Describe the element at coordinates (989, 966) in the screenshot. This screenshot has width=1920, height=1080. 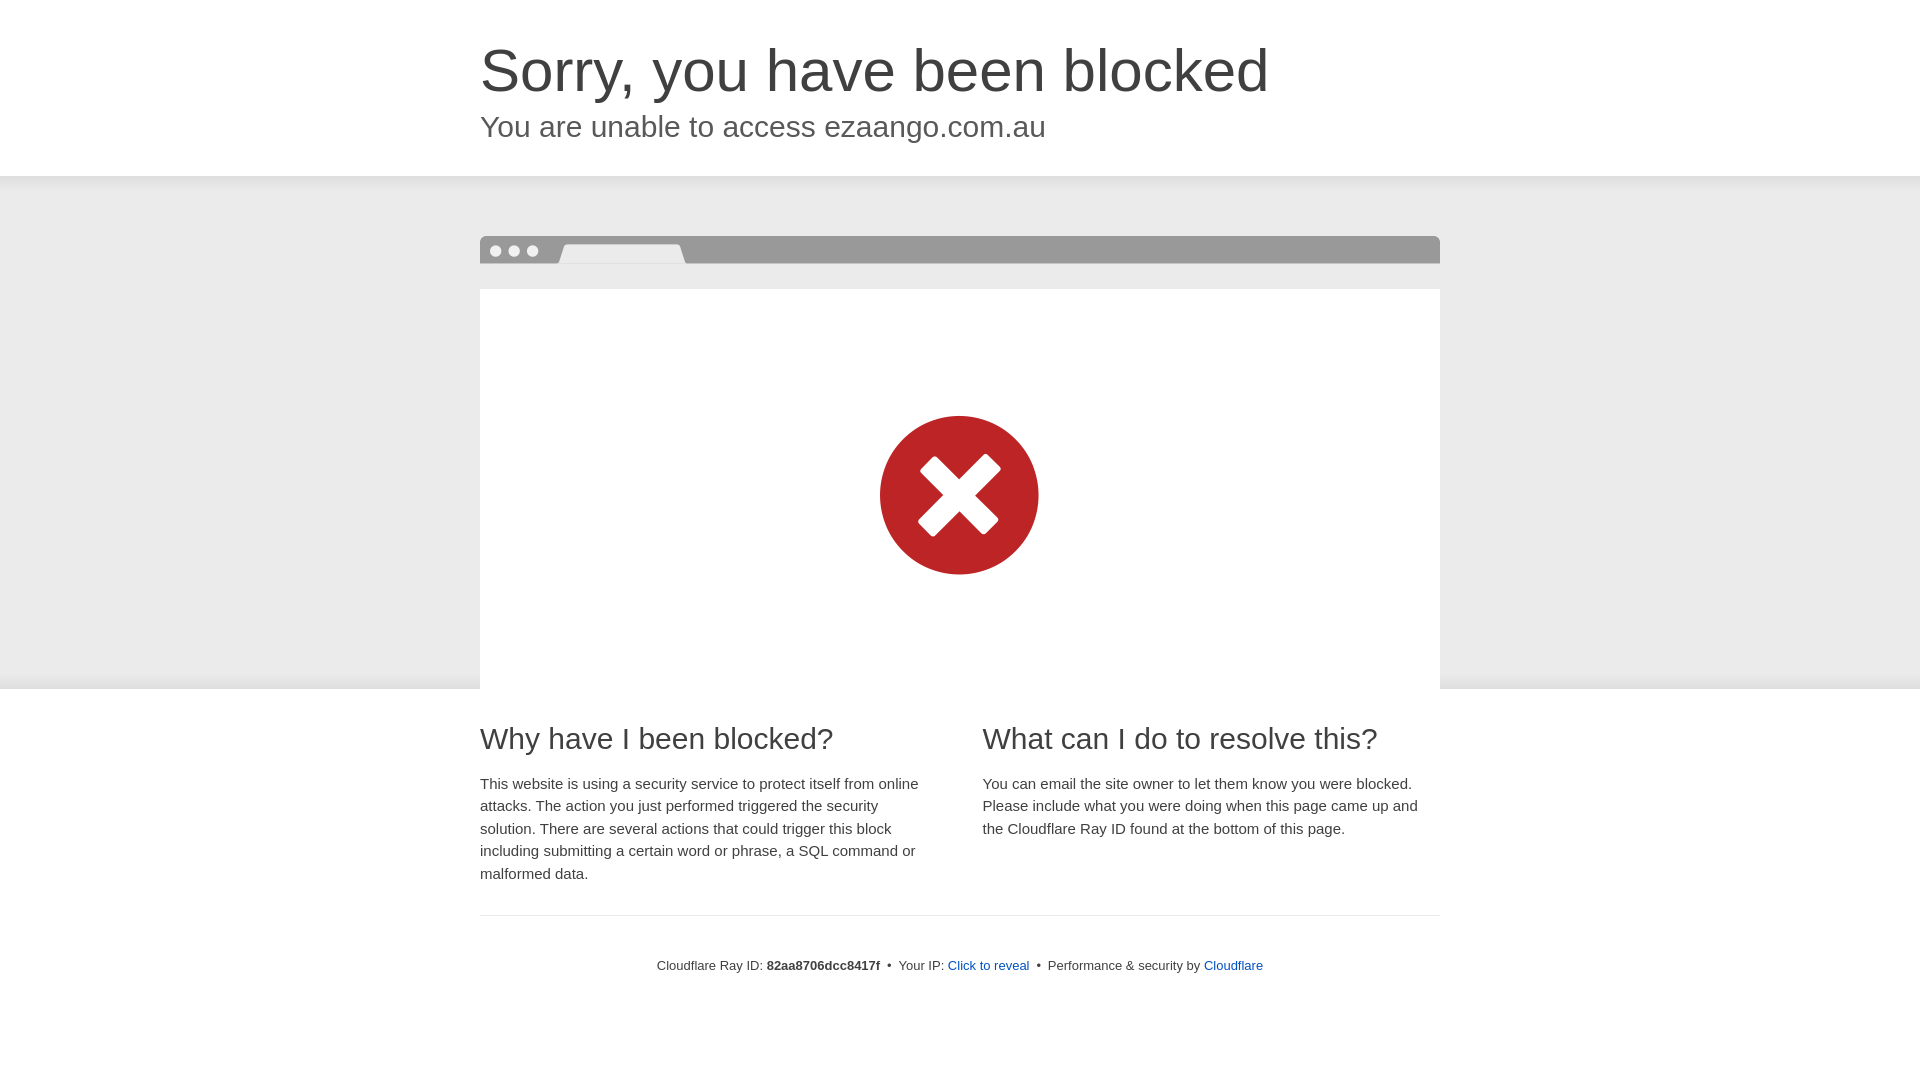
I see `Click to reveal` at that location.